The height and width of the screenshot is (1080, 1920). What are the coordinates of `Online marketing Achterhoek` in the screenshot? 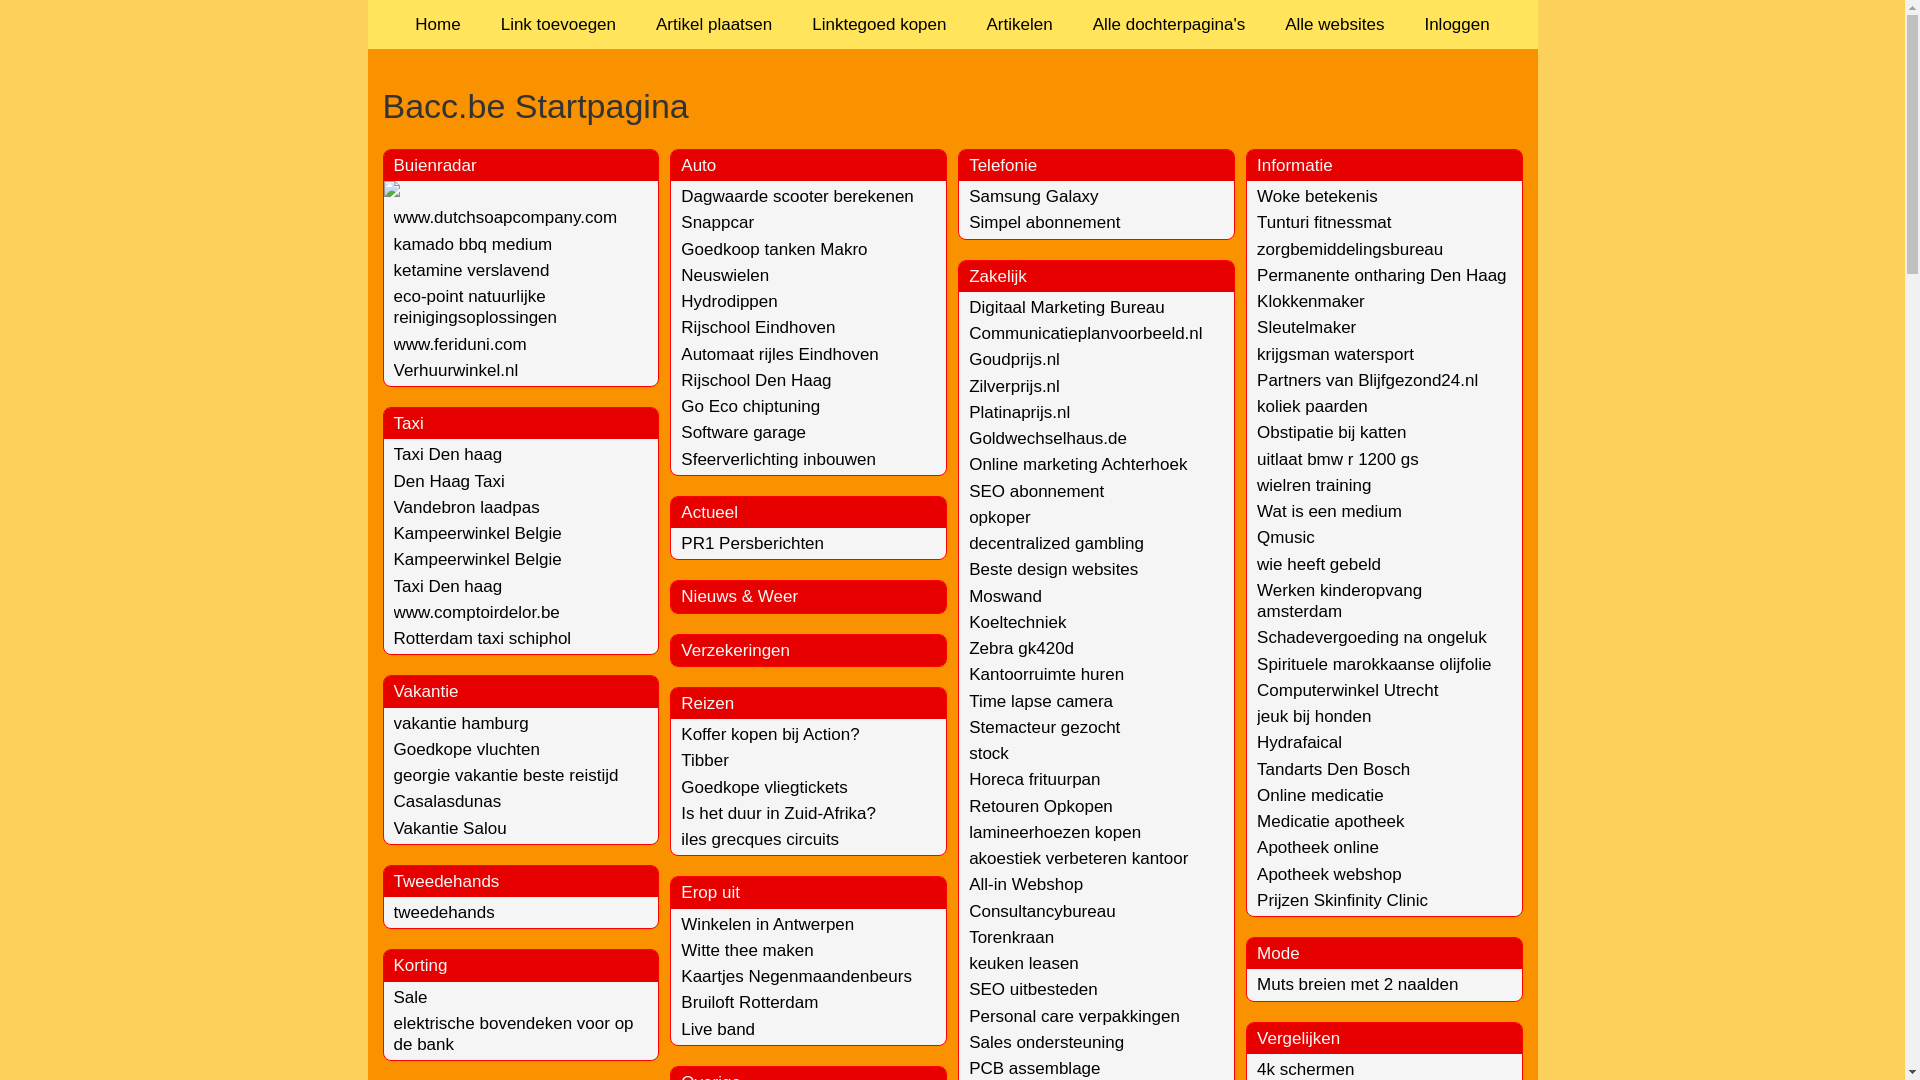 It's located at (1078, 464).